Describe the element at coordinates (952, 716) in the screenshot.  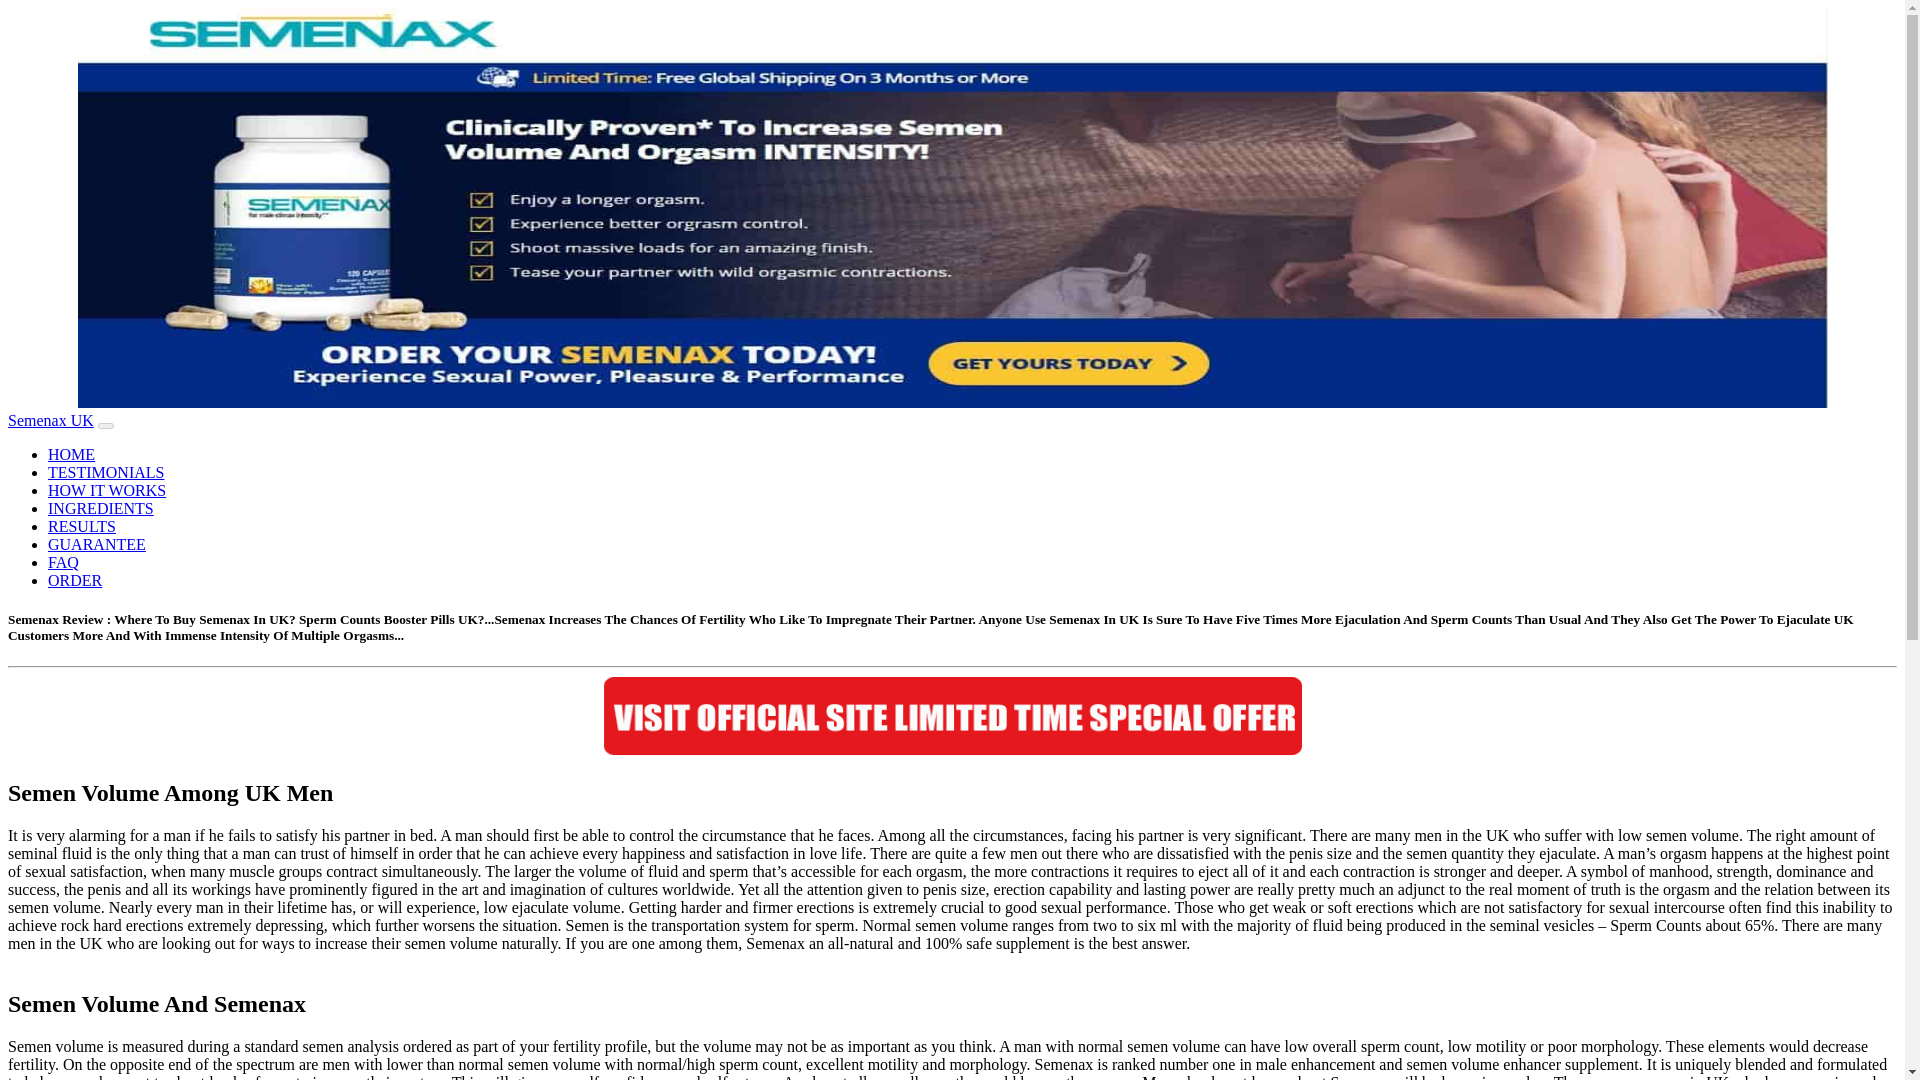
I see `Semenax UK` at that location.